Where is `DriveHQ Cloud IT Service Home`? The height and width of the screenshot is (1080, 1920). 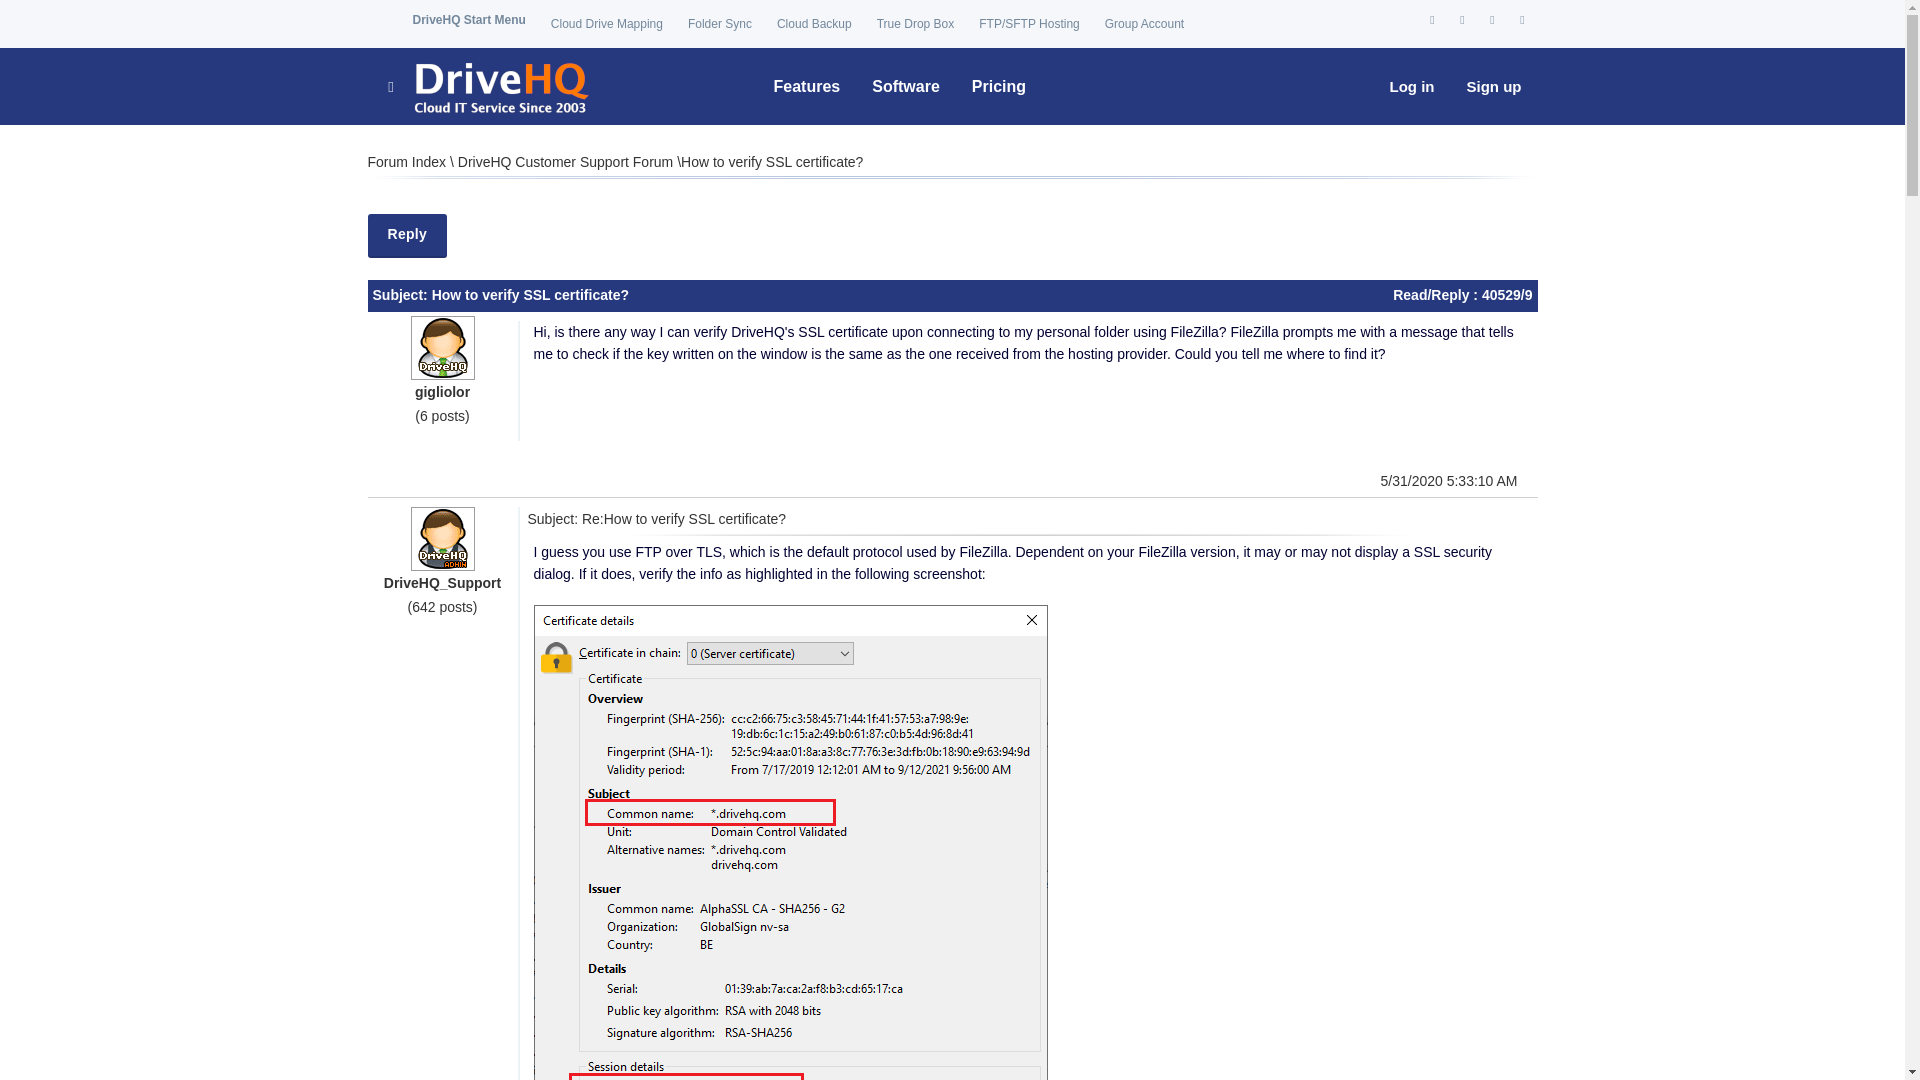 DriveHQ Cloud IT Service Home is located at coordinates (487, 86).